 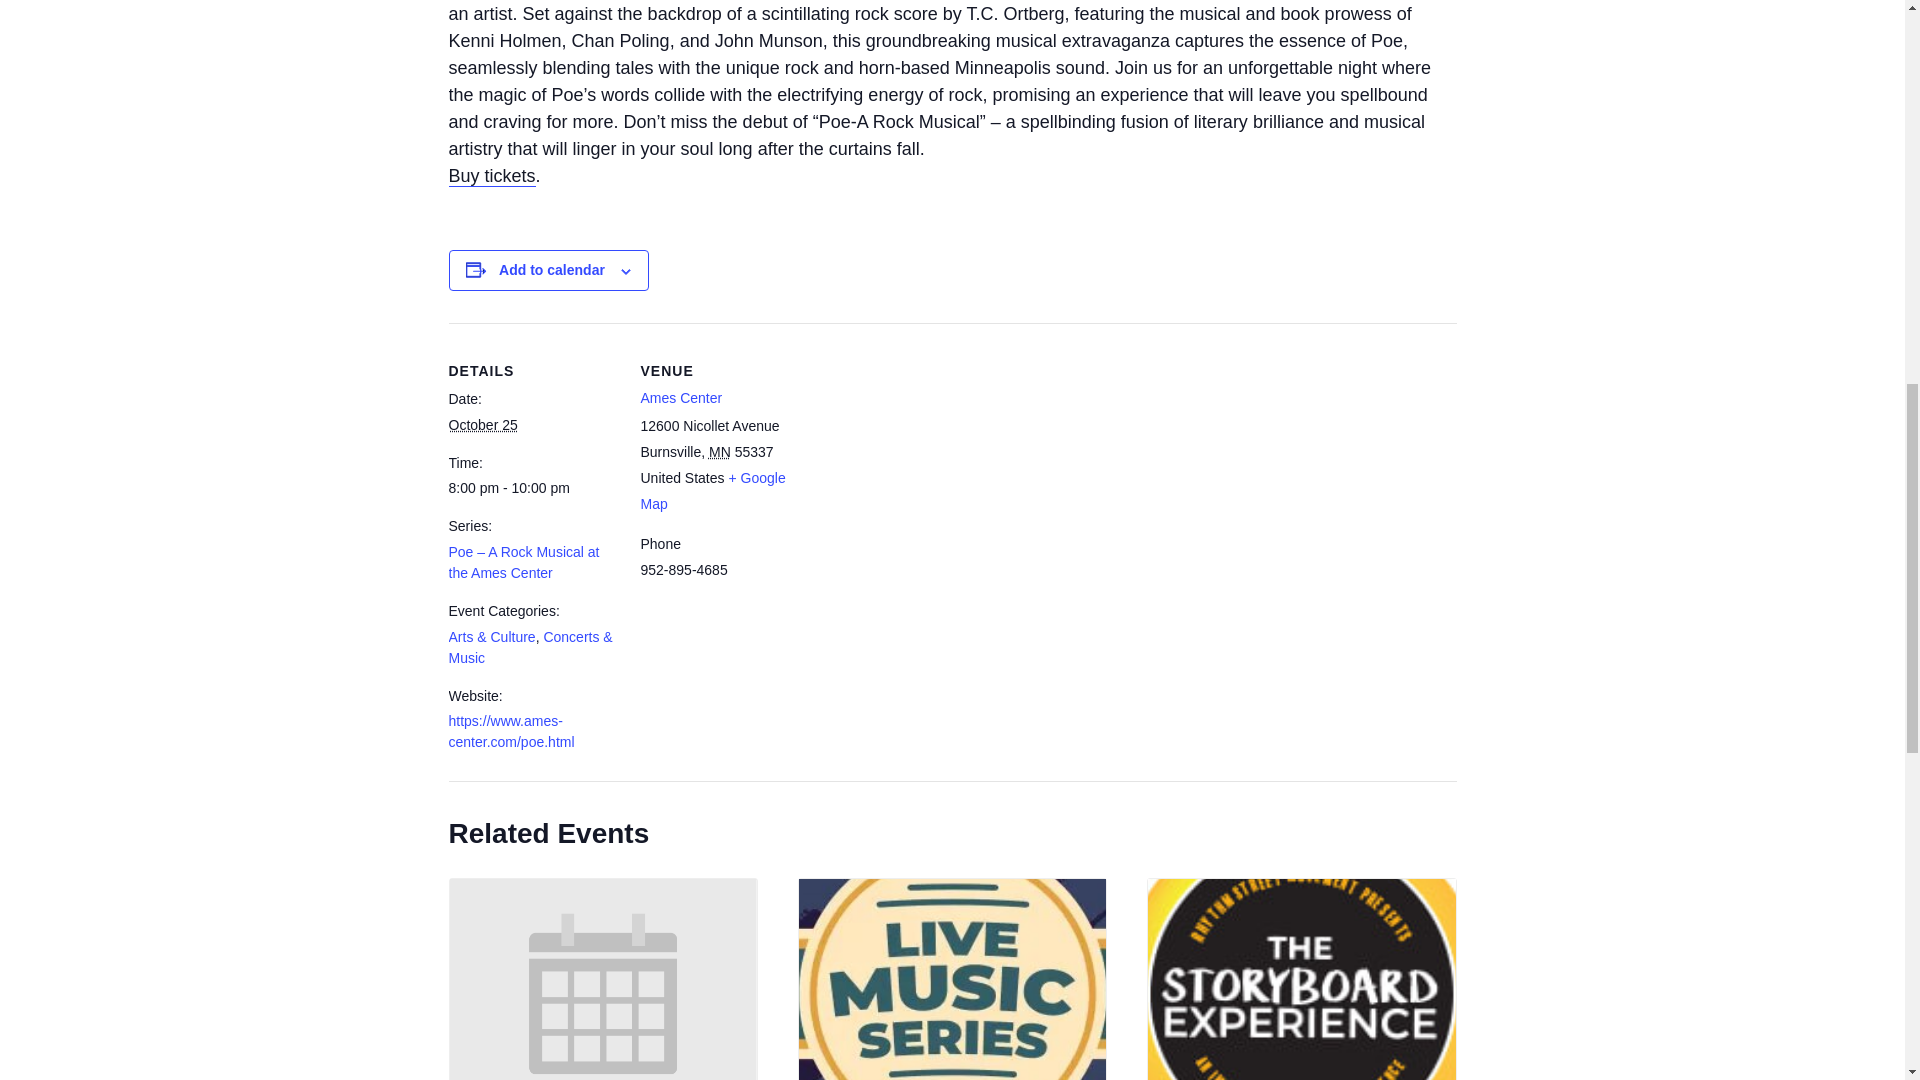 What do you see at coordinates (680, 398) in the screenshot?
I see `Ames Center` at bounding box center [680, 398].